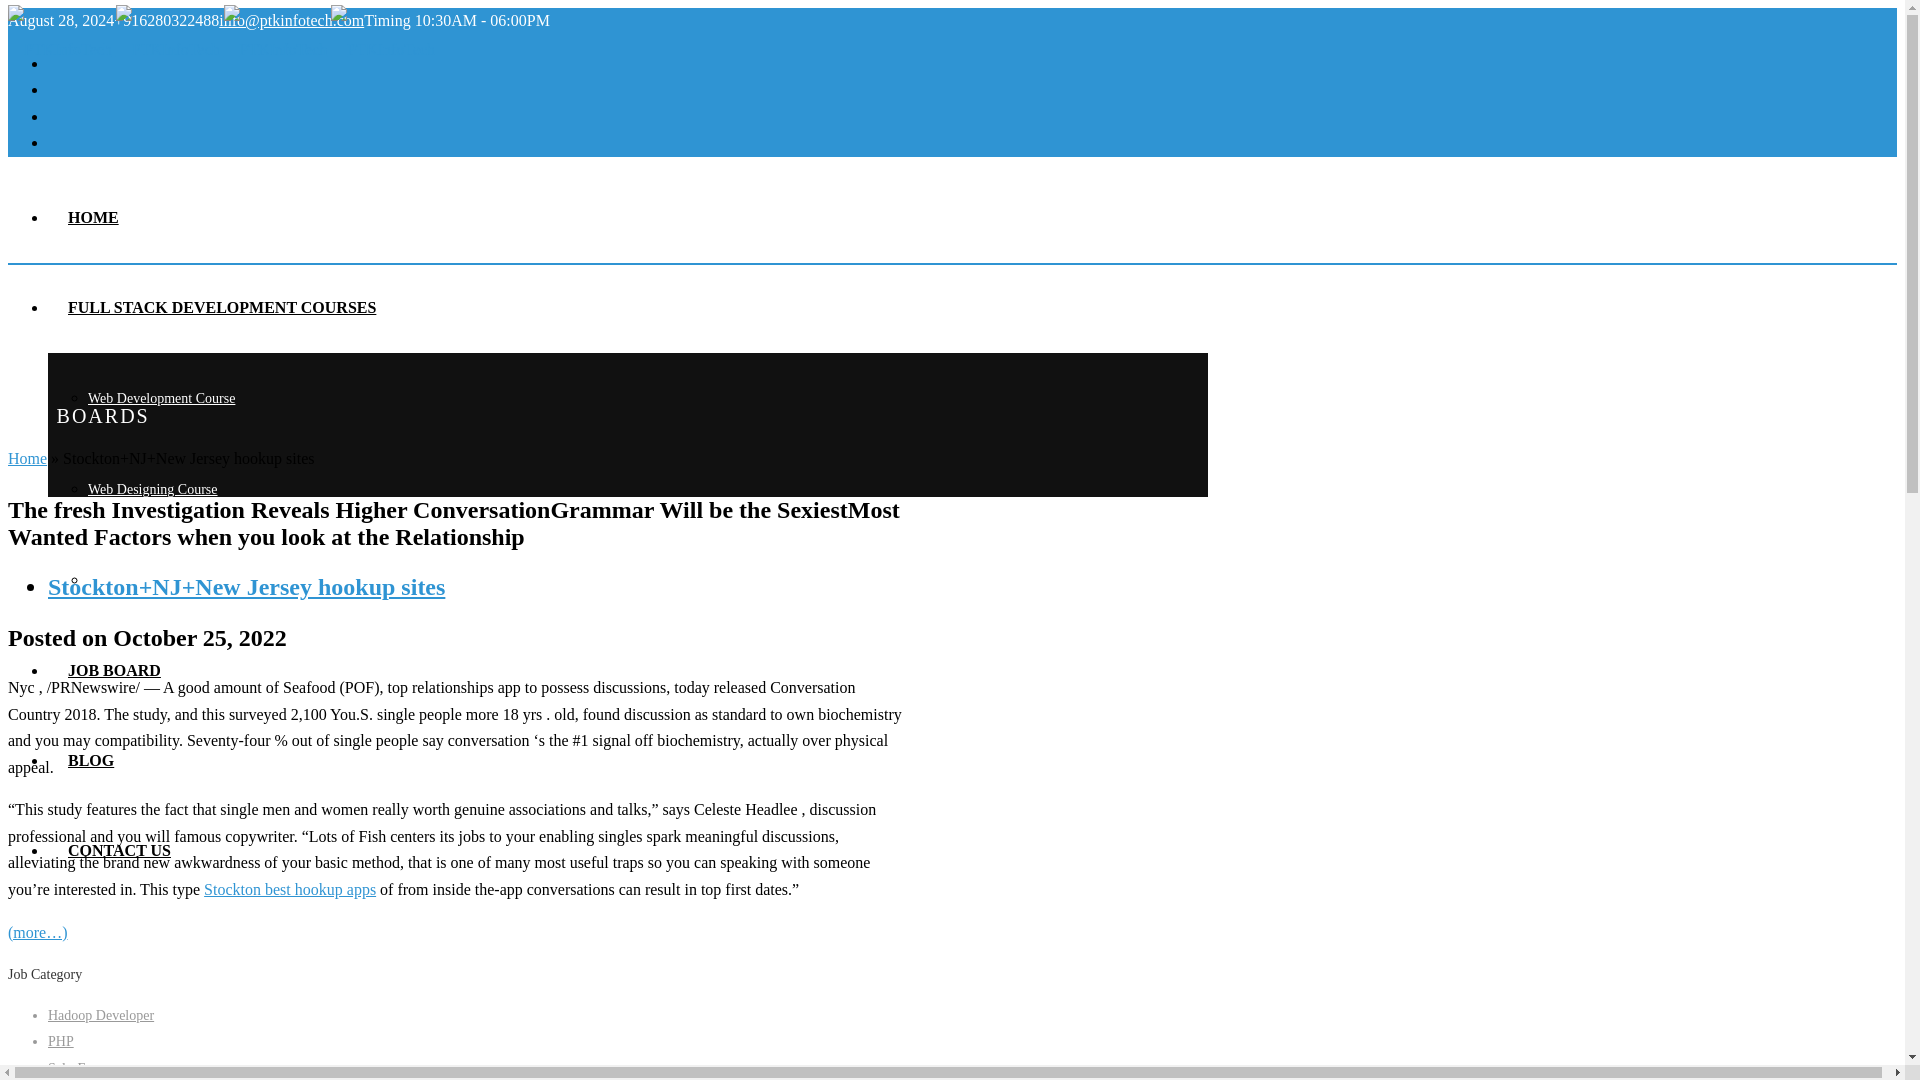 This screenshot has height=1080, width=1920. What do you see at coordinates (290, 889) in the screenshot?
I see `Stockton best hookup apps` at bounding box center [290, 889].